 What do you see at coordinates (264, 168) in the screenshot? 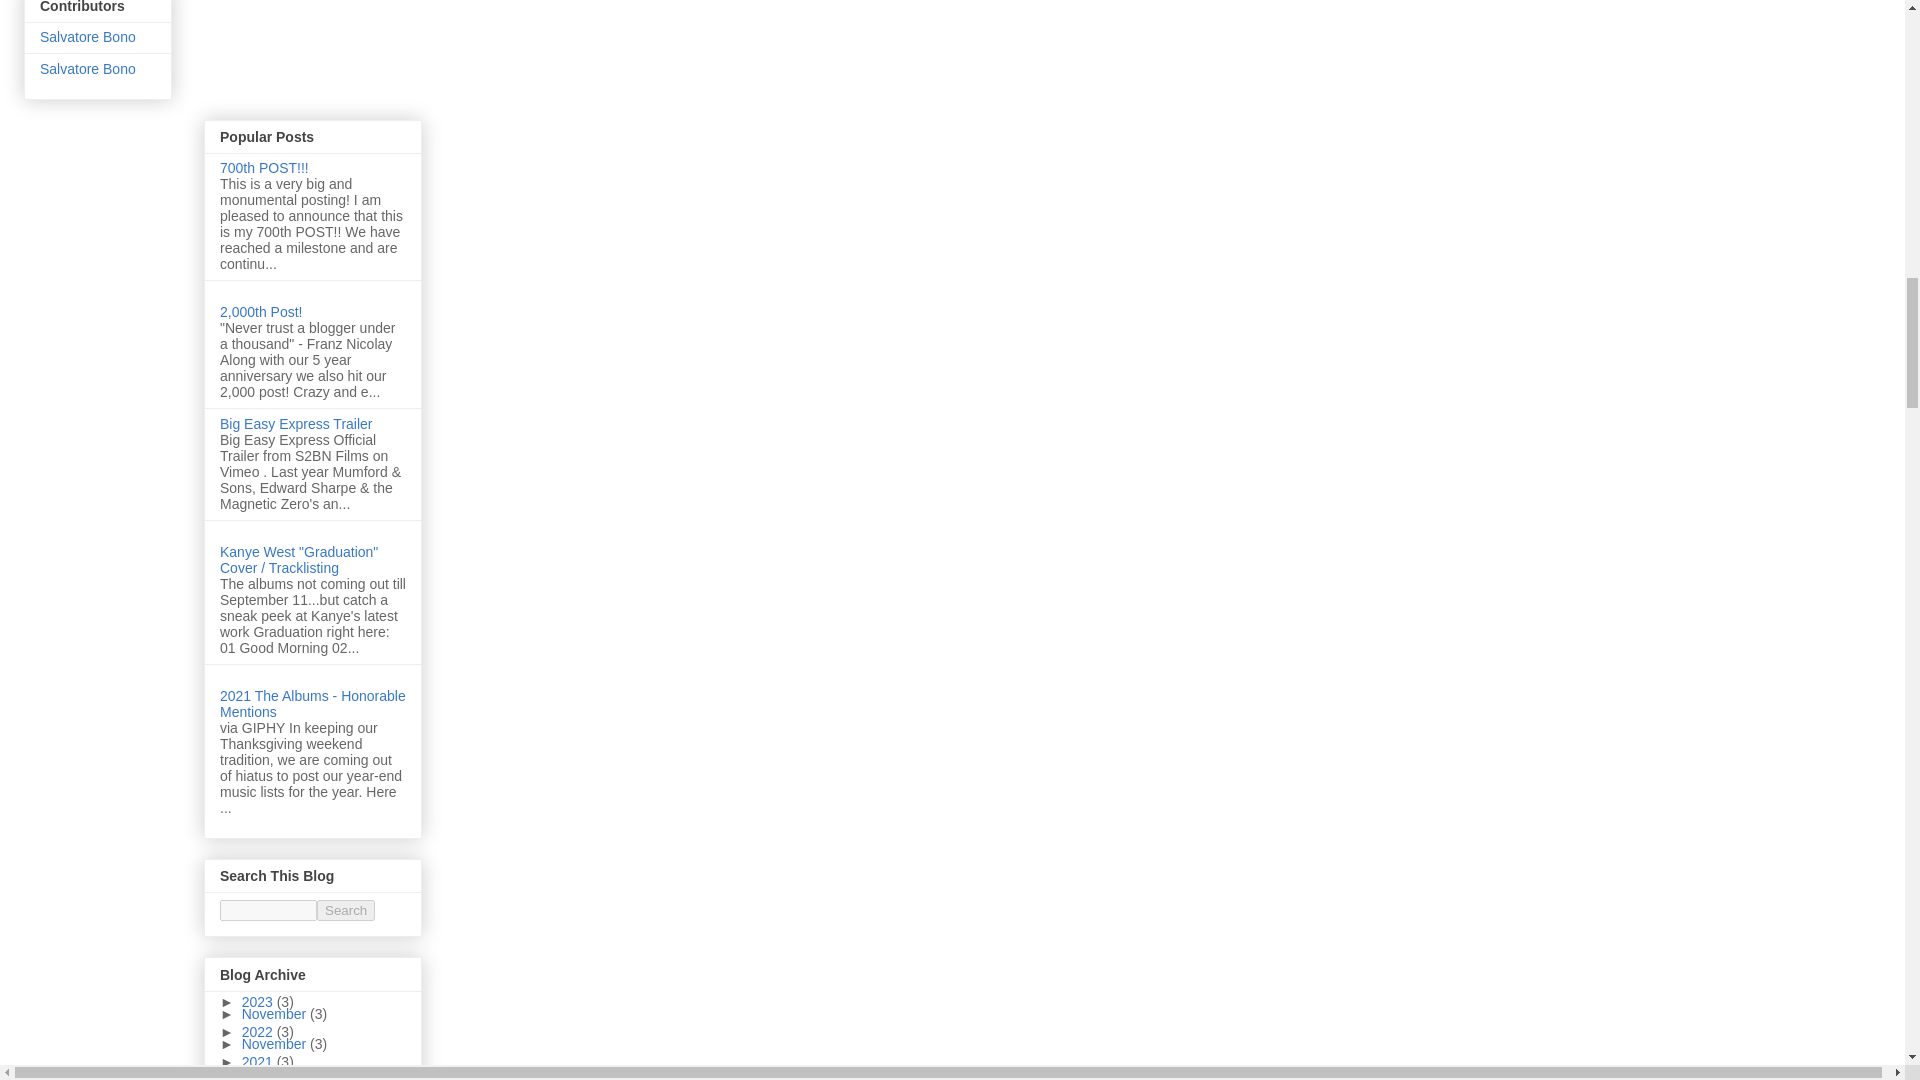
I see `700th POST!!!` at bounding box center [264, 168].